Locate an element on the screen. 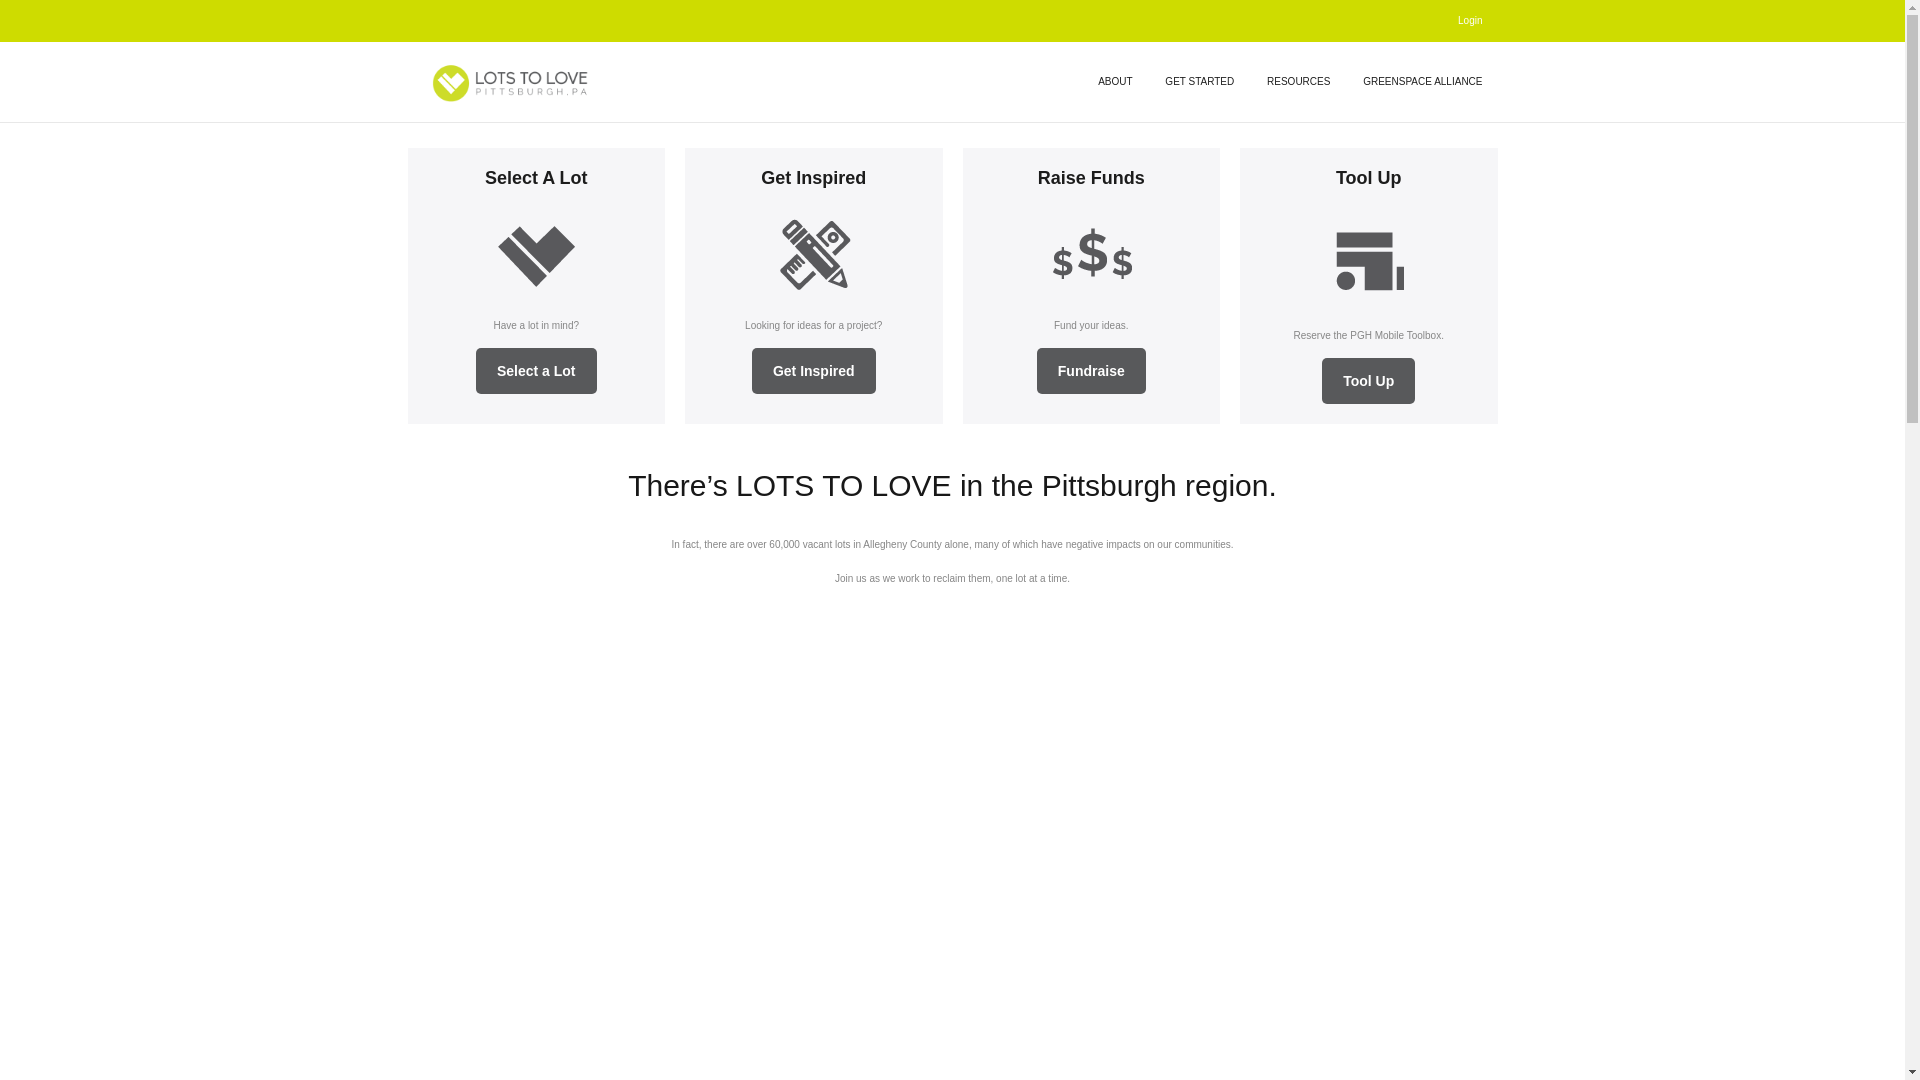  Select a Lot is located at coordinates (814, 370).